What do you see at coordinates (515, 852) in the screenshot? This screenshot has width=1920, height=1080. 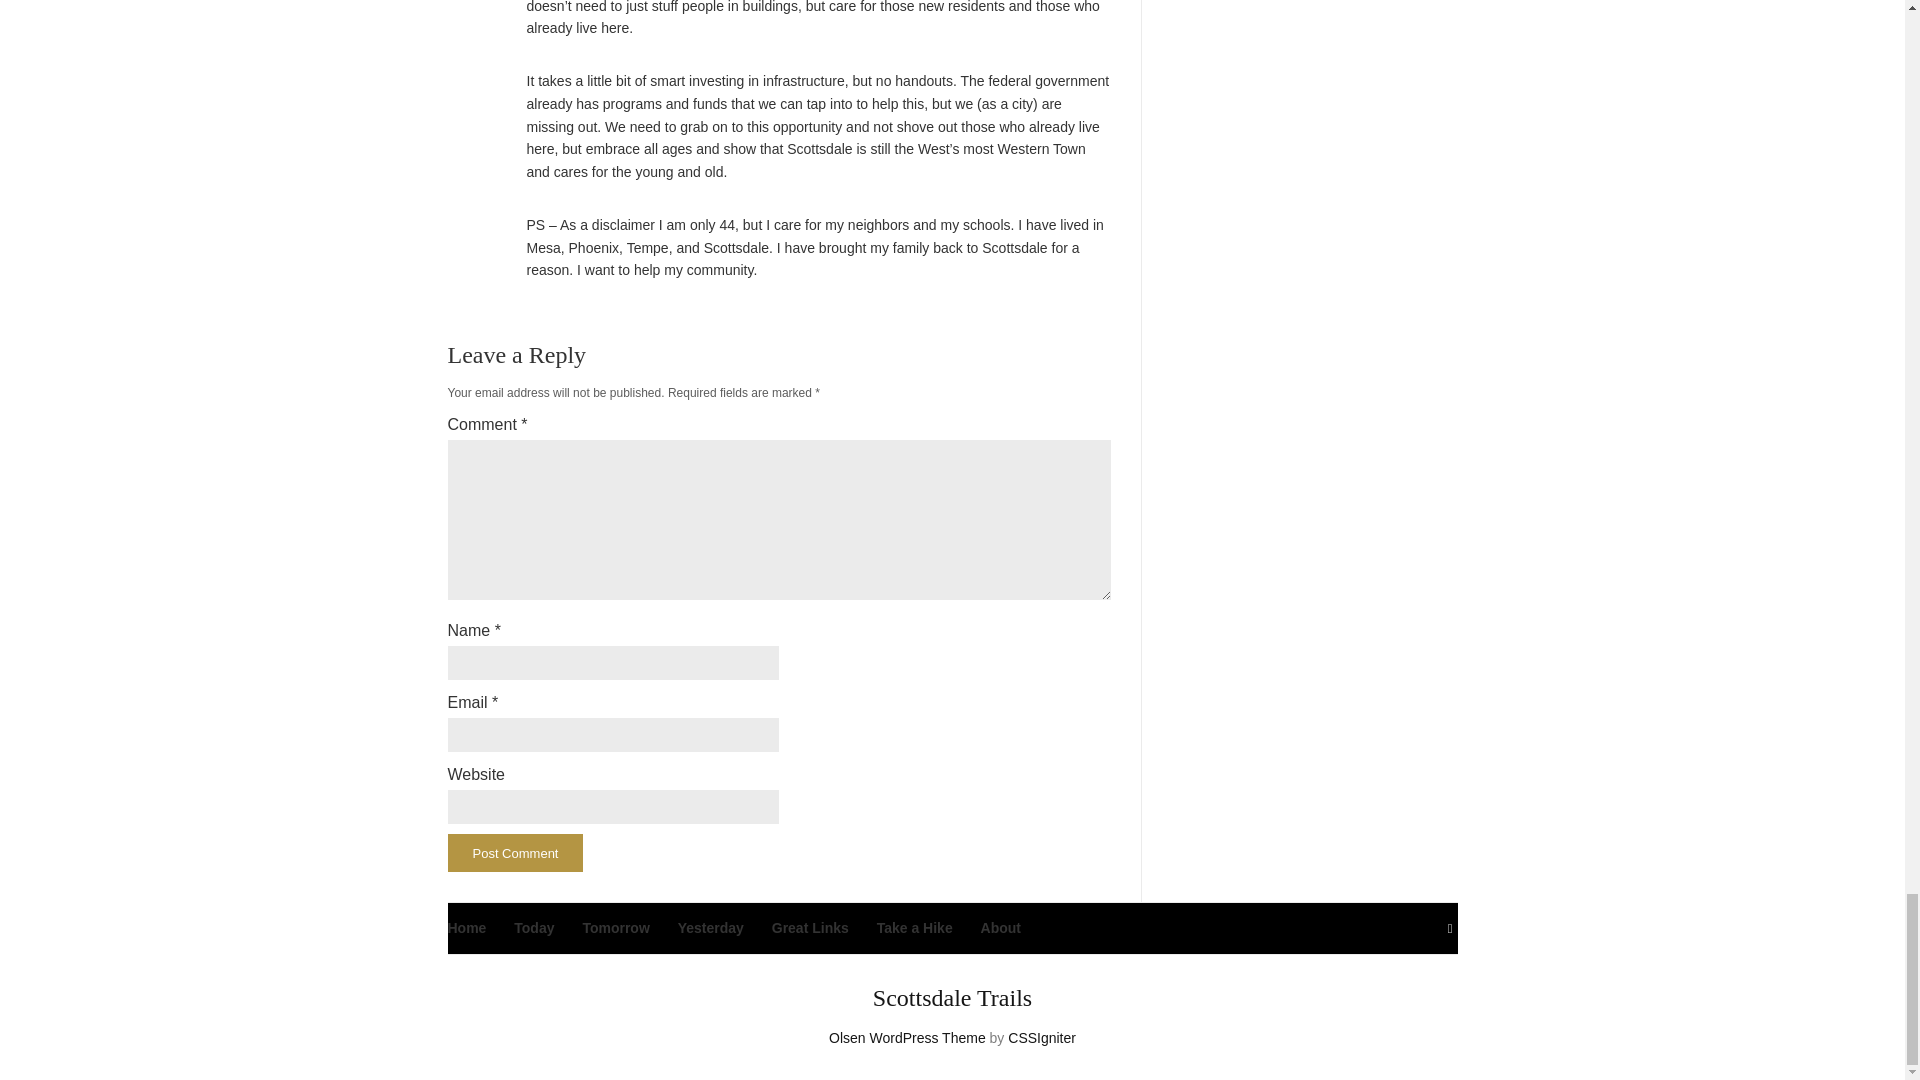 I see `Post Comment` at bounding box center [515, 852].